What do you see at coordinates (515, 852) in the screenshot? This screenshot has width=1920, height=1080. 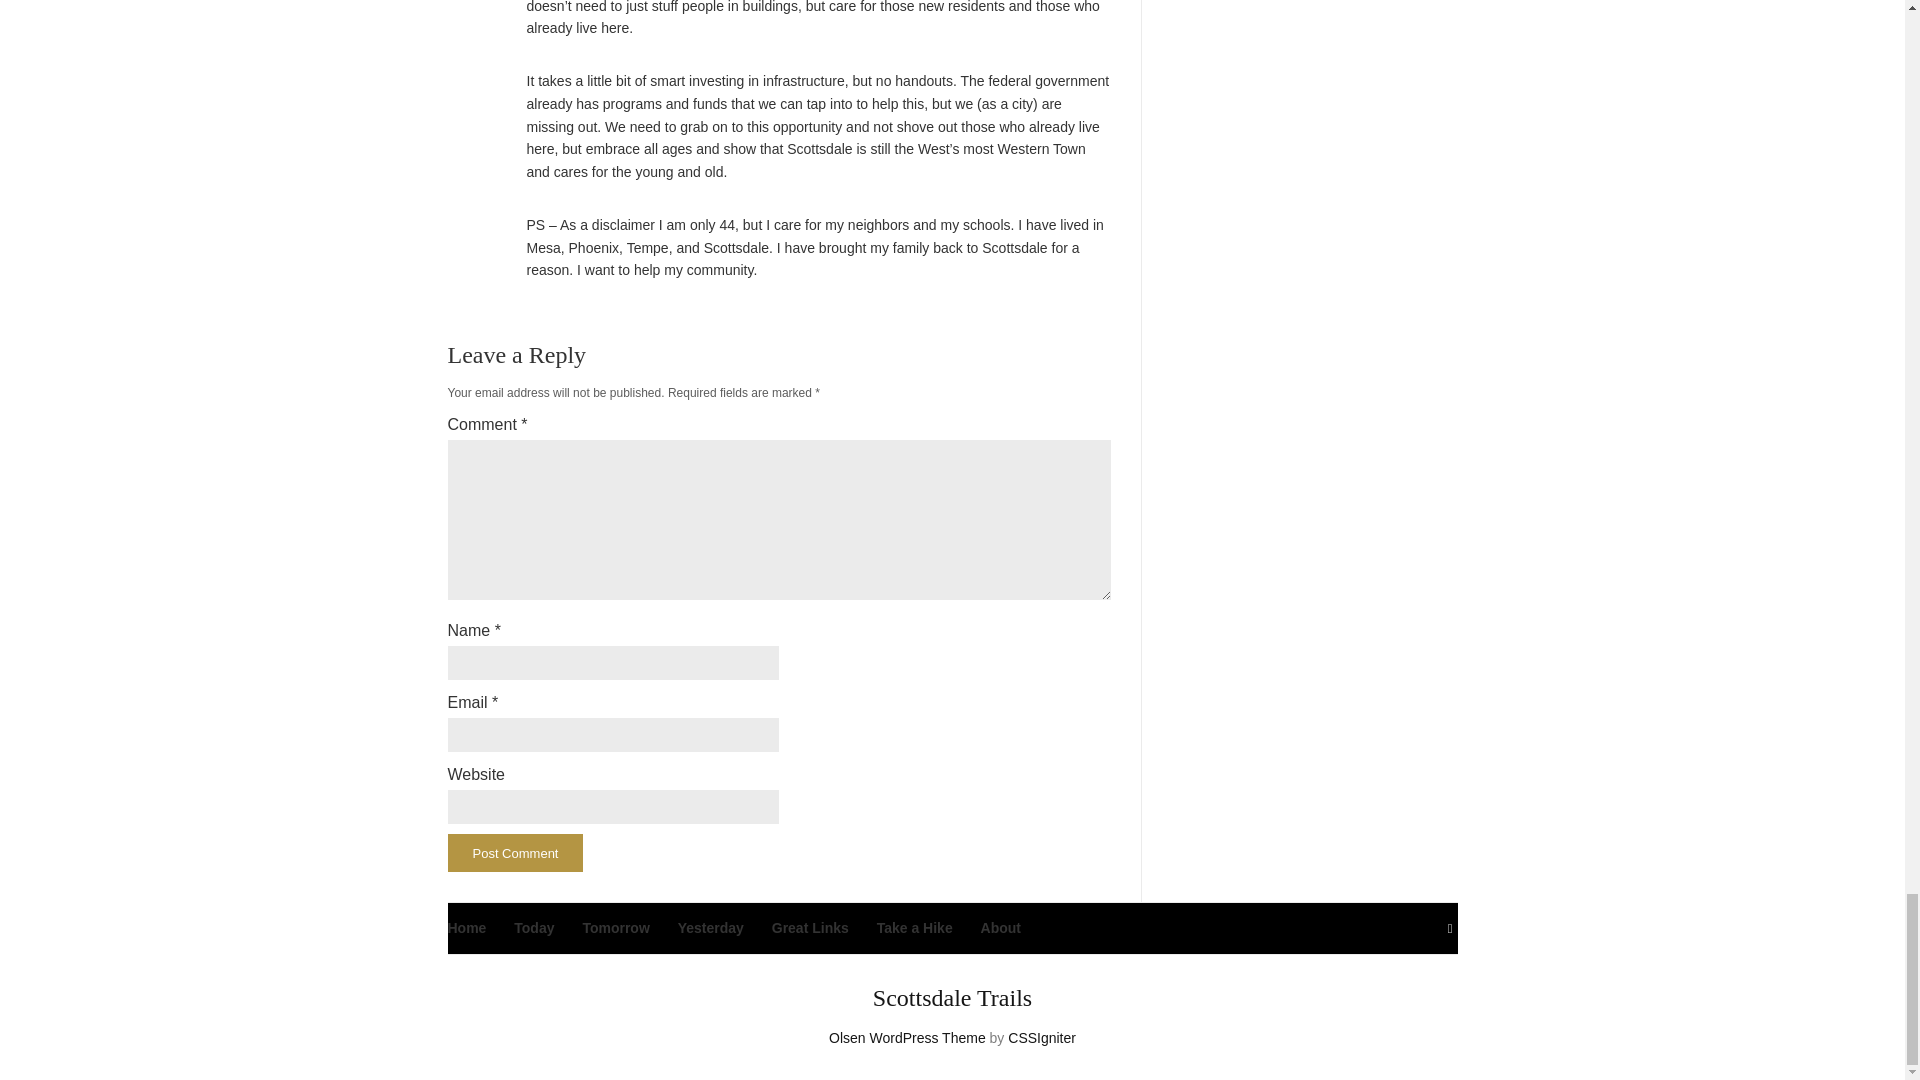 I see `Post Comment` at bounding box center [515, 852].